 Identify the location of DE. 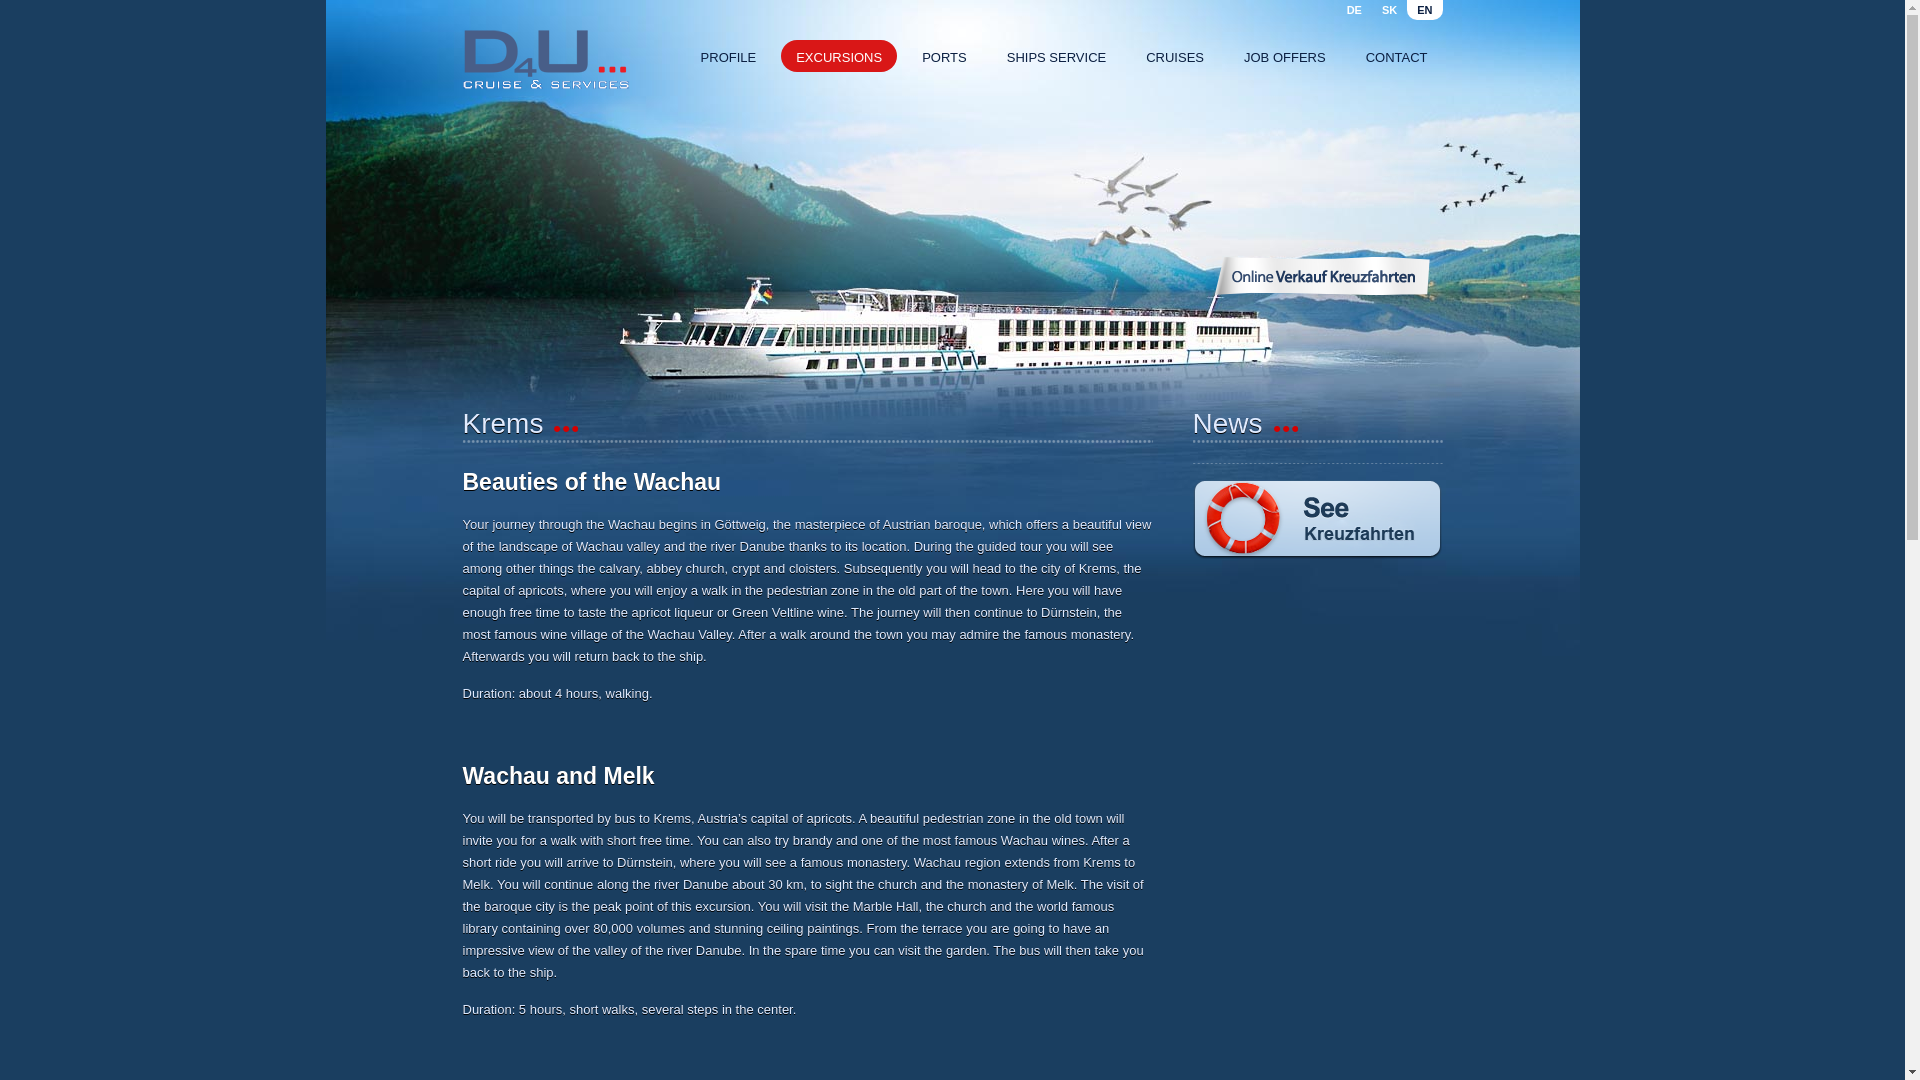
(1354, 10).